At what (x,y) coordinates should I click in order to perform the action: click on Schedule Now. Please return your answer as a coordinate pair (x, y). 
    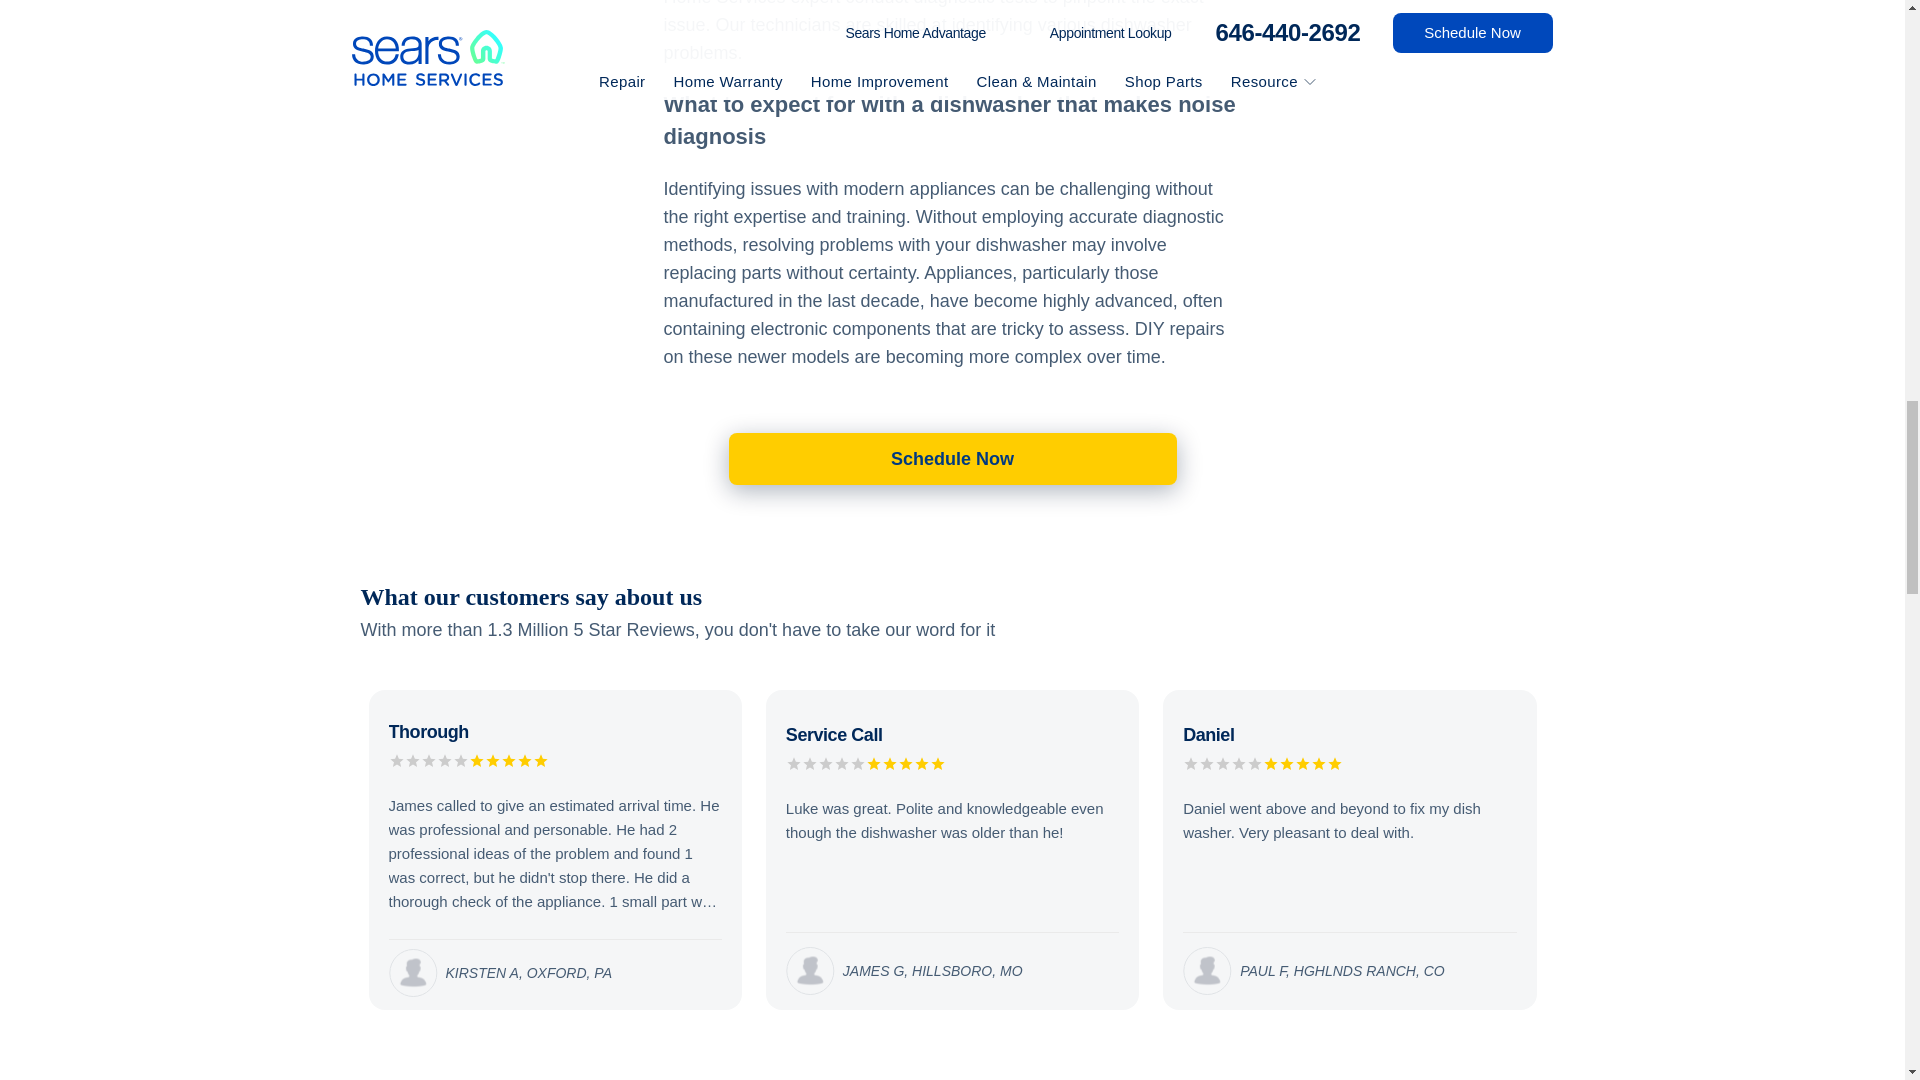
    Looking at the image, I should click on (951, 458).